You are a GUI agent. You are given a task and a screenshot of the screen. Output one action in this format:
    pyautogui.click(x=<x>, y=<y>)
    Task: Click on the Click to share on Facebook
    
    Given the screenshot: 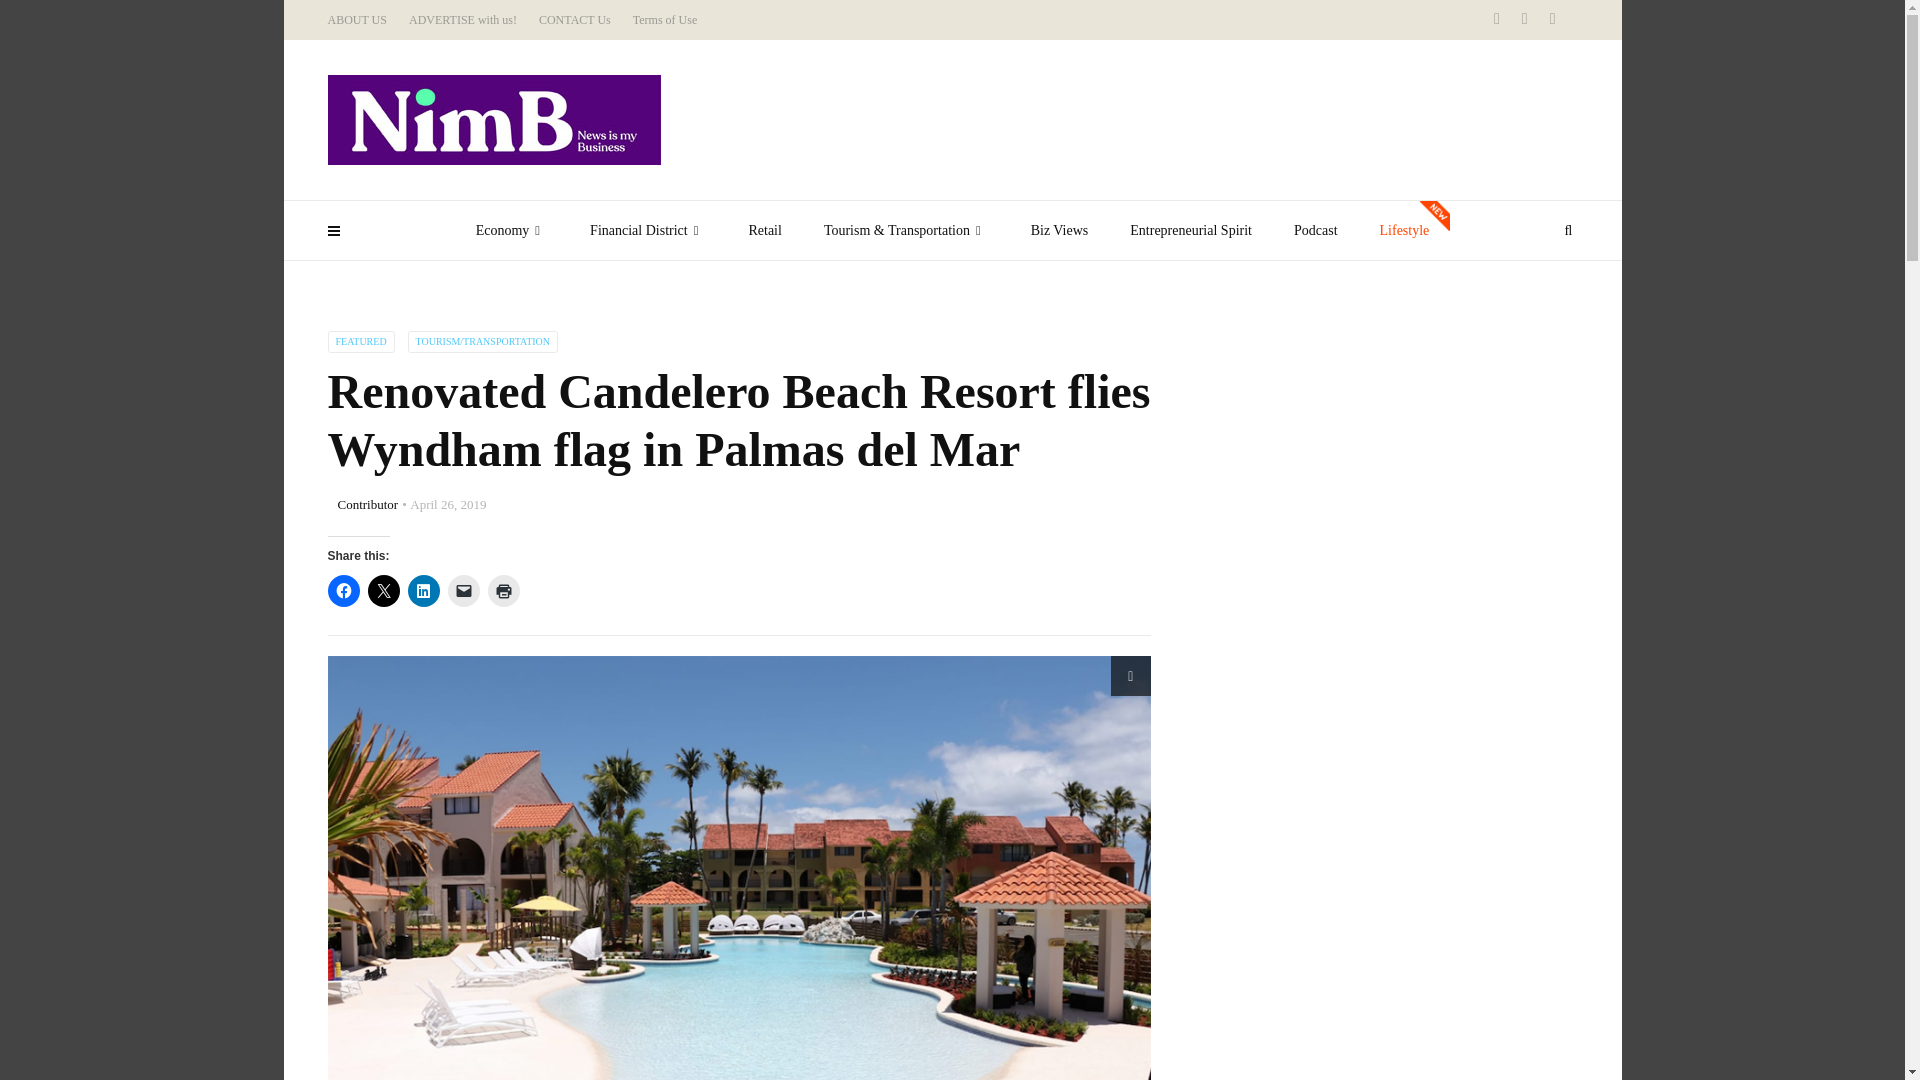 What is the action you would take?
    pyautogui.click(x=344, y=590)
    